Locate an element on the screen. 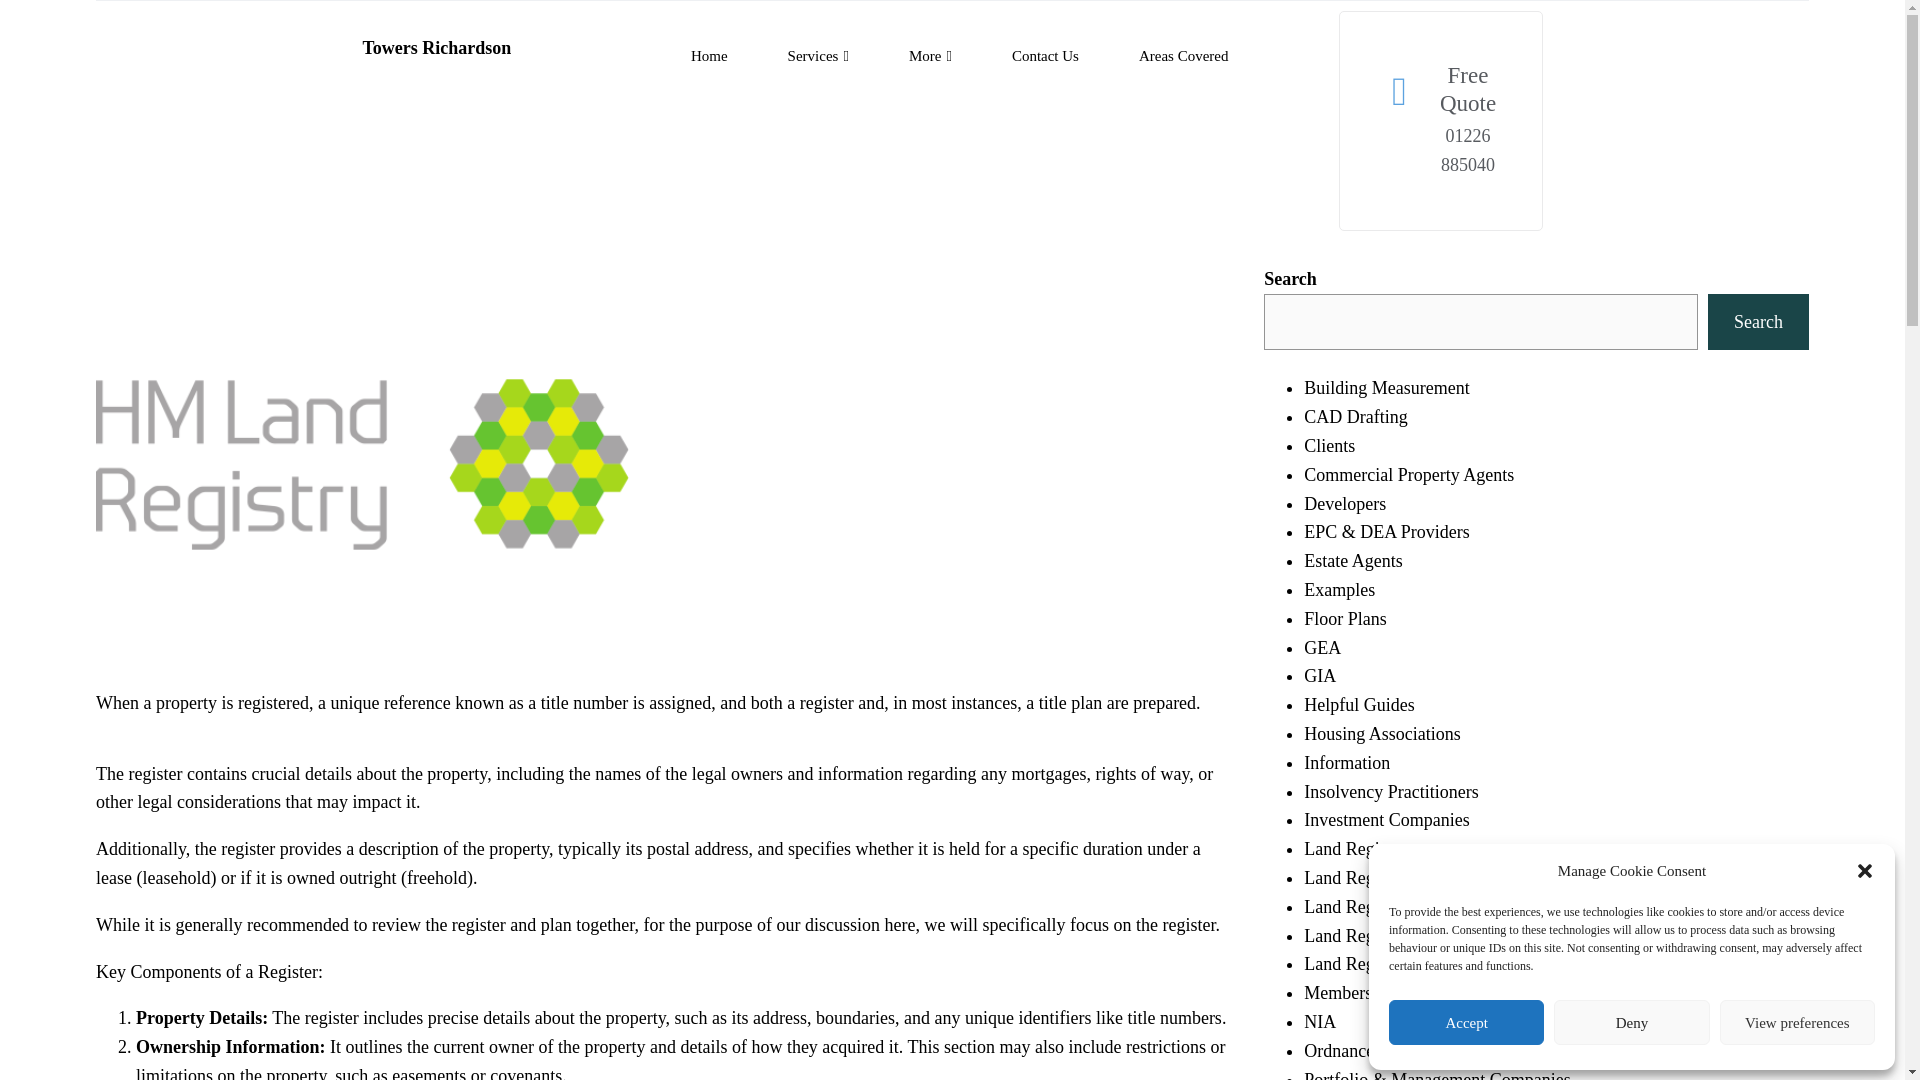 The height and width of the screenshot is (1080, 1920). Towers Richardson is located at coordinates (436, 48).